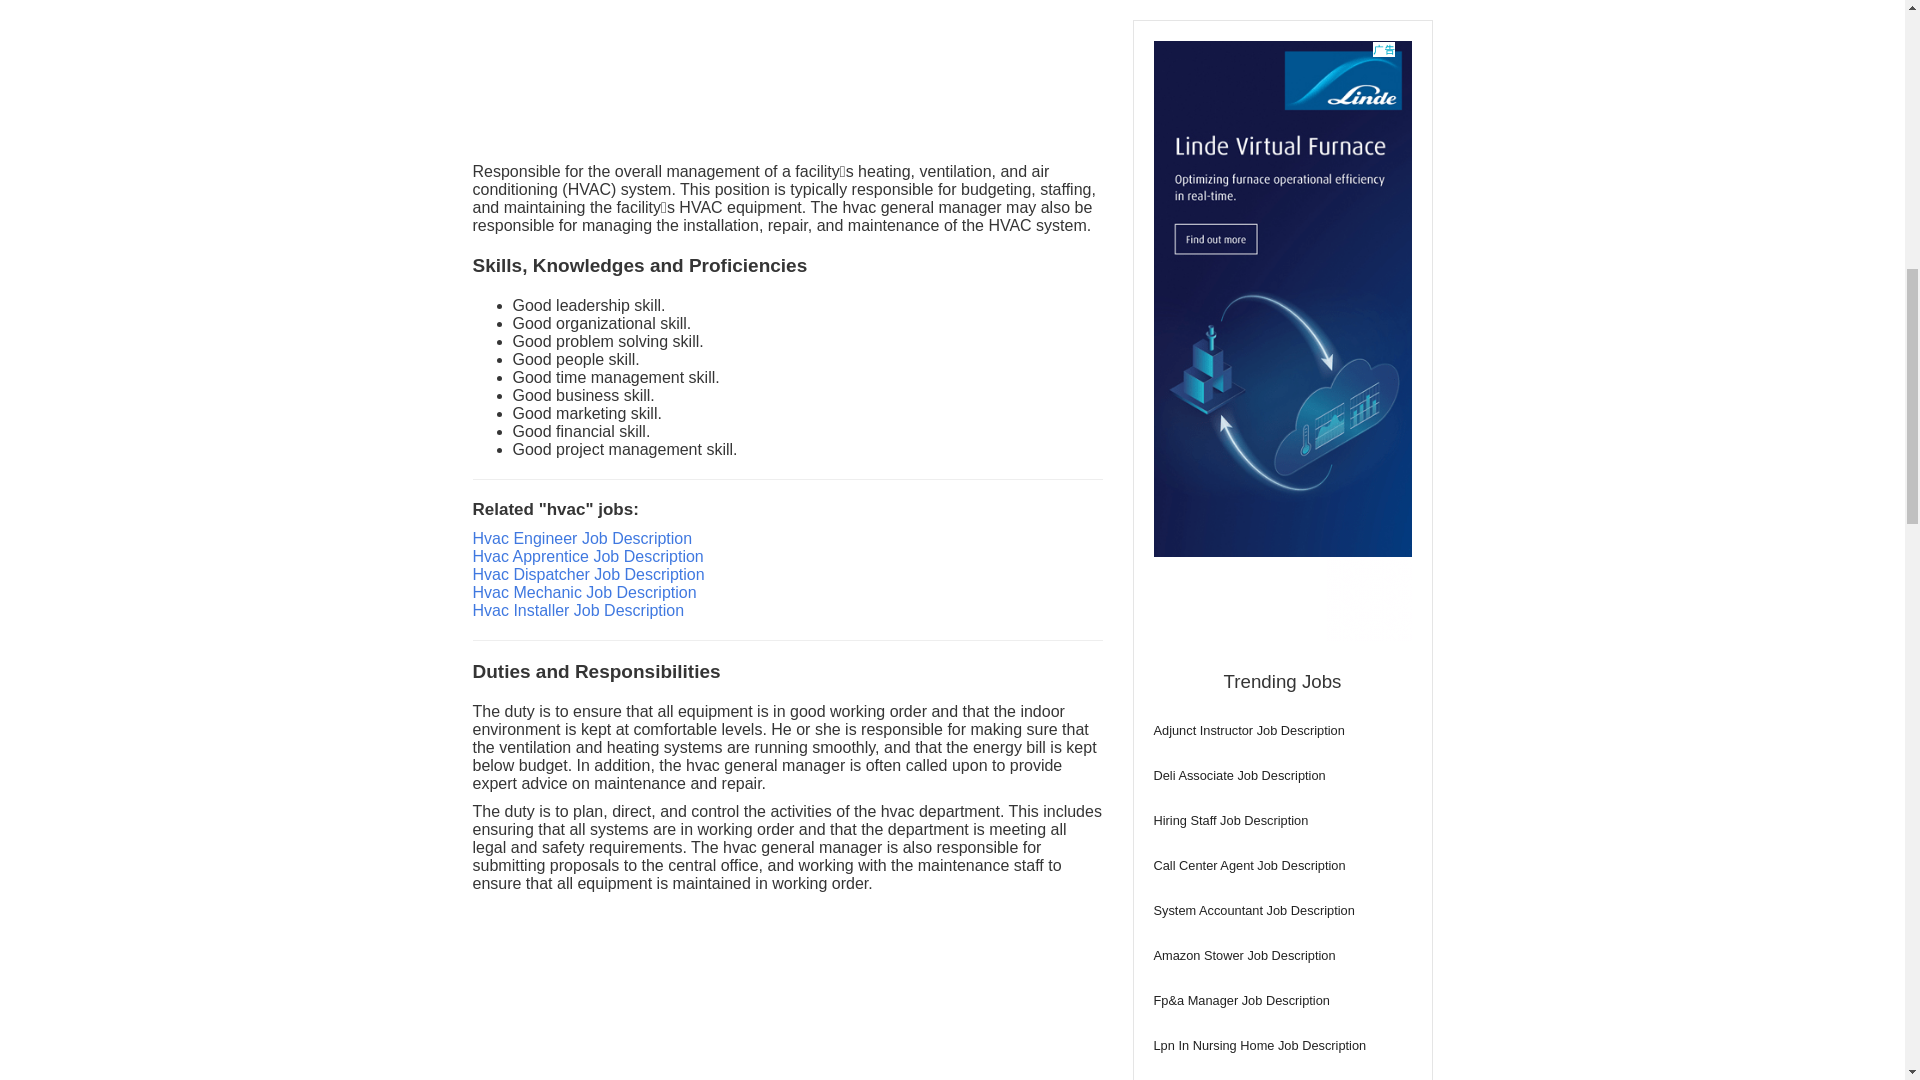  What do you see at coordinates (588, 574) in the screenshot?
I see `Hvac Dispatcher Job Description` at bounding box center [588, 574].